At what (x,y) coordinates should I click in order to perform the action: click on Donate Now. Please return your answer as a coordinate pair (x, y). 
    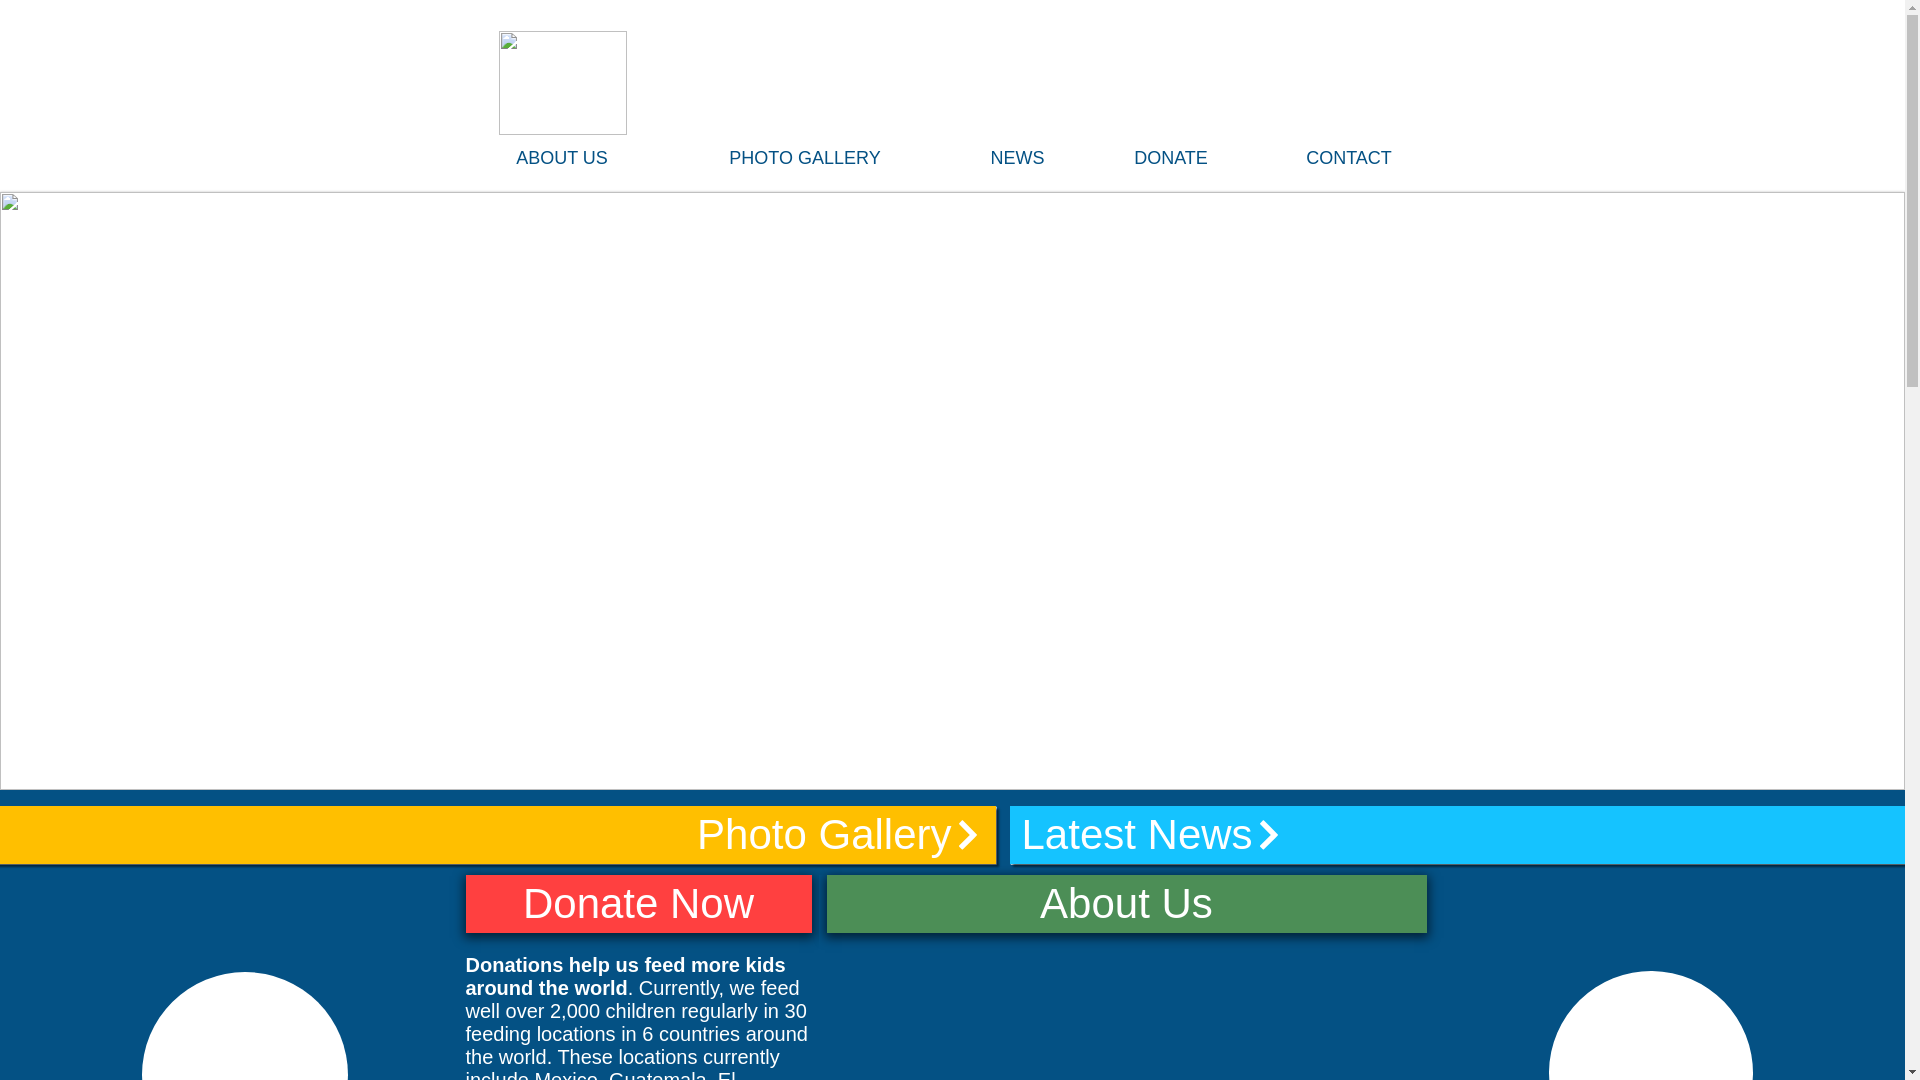
    Looking at the image, I should click on (639, 904).